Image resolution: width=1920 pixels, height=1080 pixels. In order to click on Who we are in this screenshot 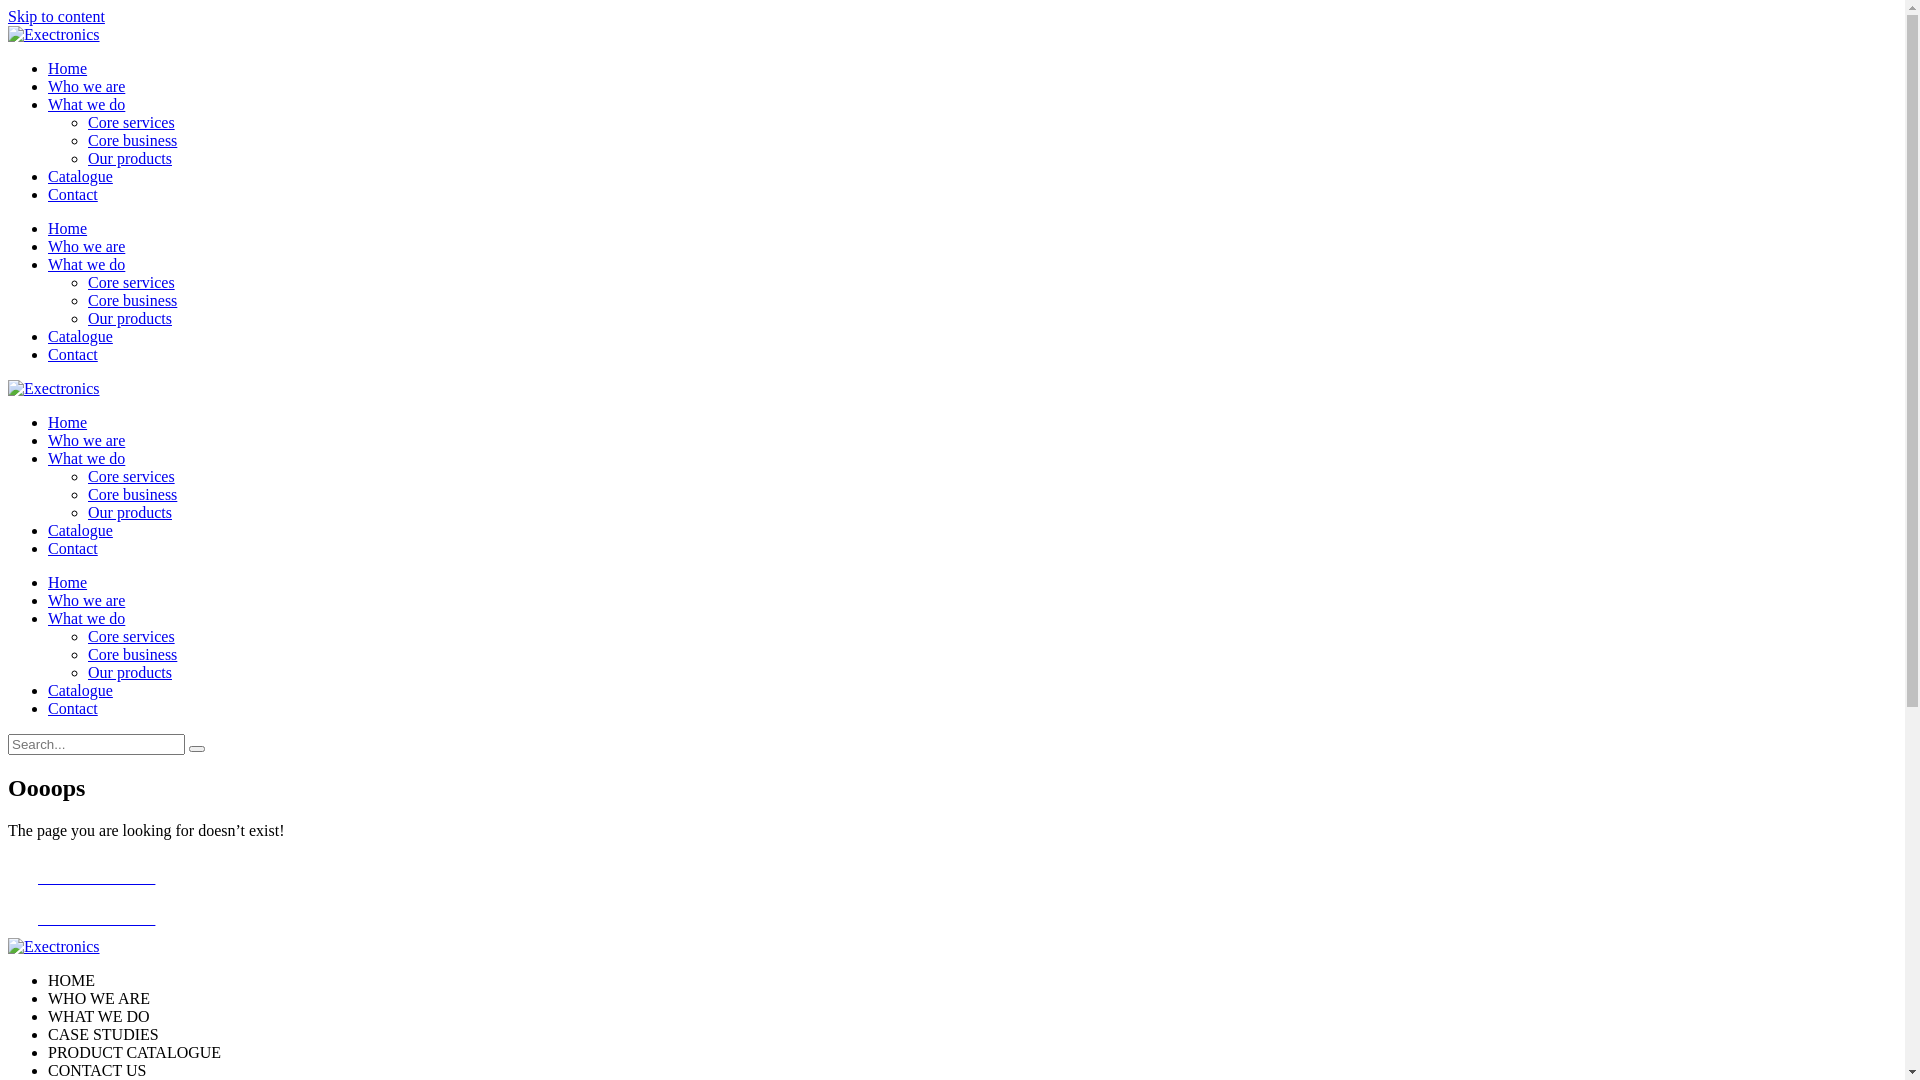, I will do `click(86, 440)`.